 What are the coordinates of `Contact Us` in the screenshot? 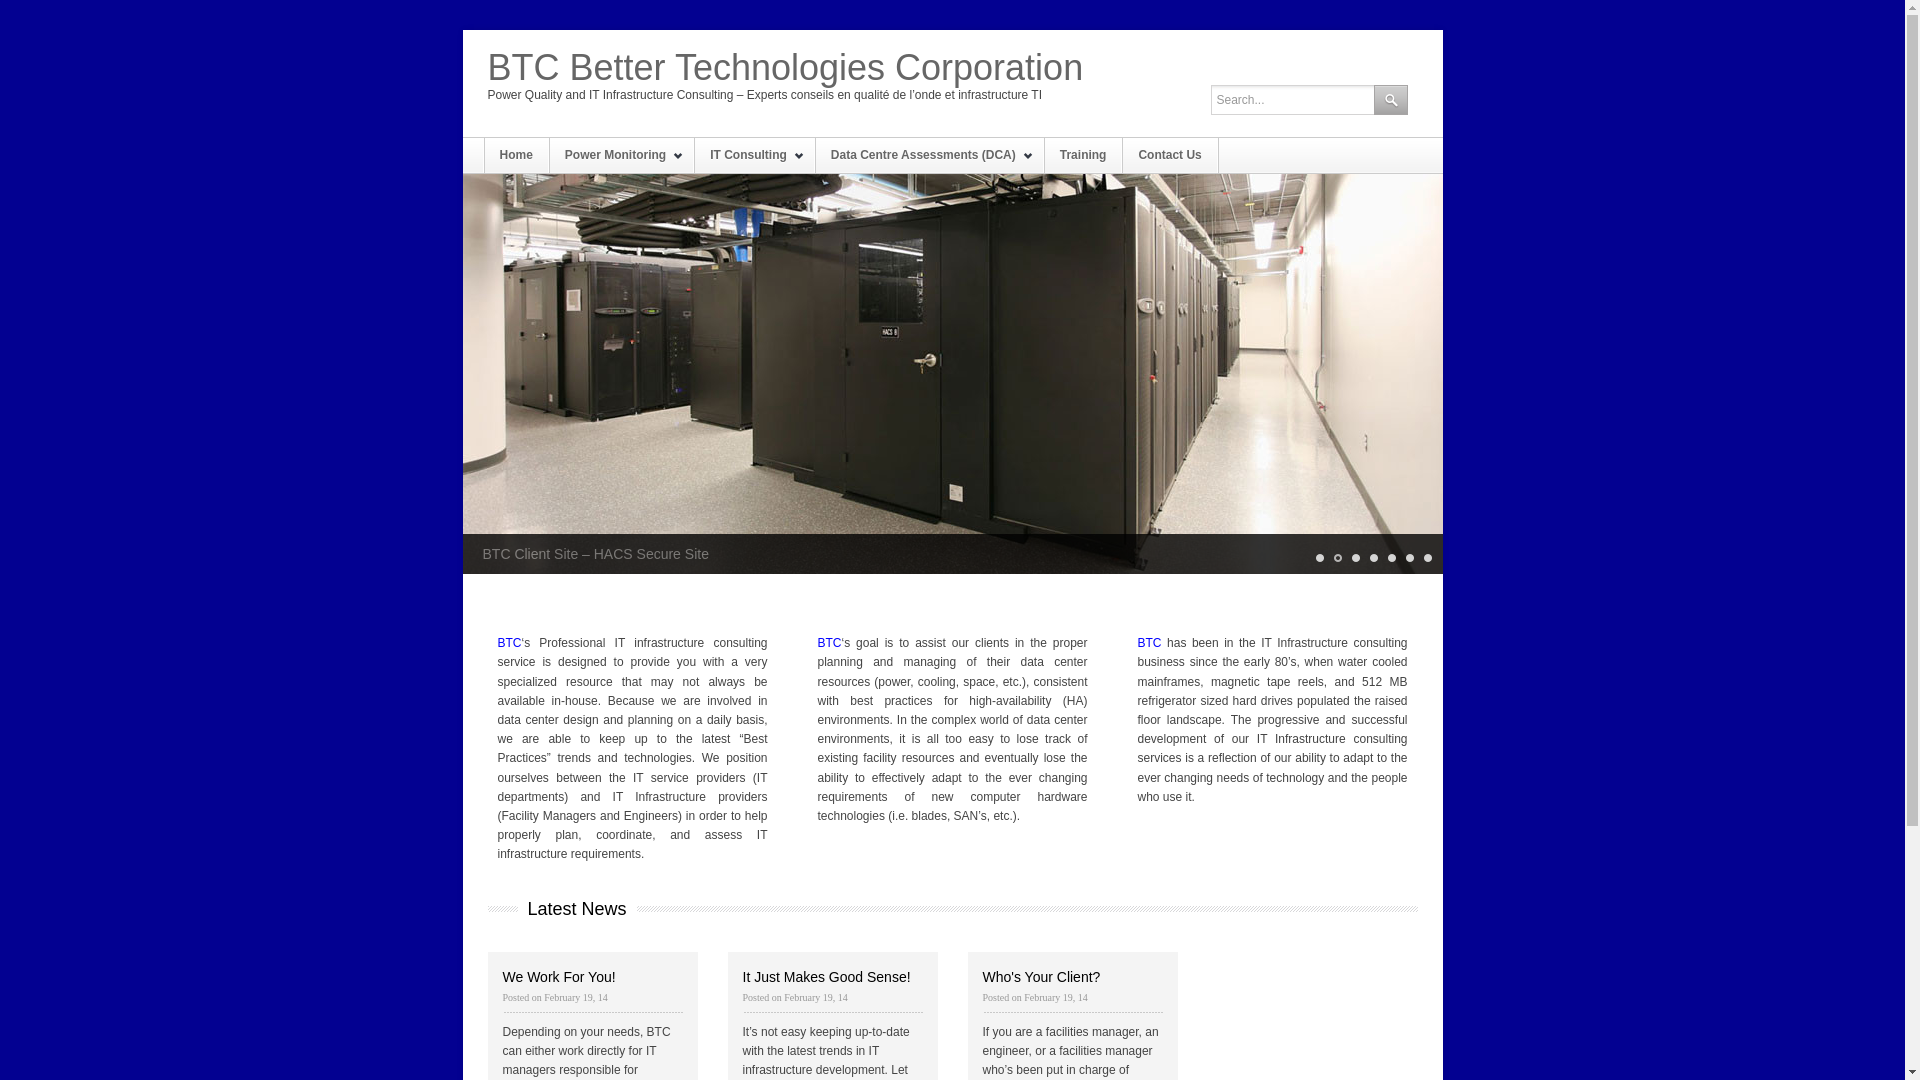 It's located at (1170, 156).